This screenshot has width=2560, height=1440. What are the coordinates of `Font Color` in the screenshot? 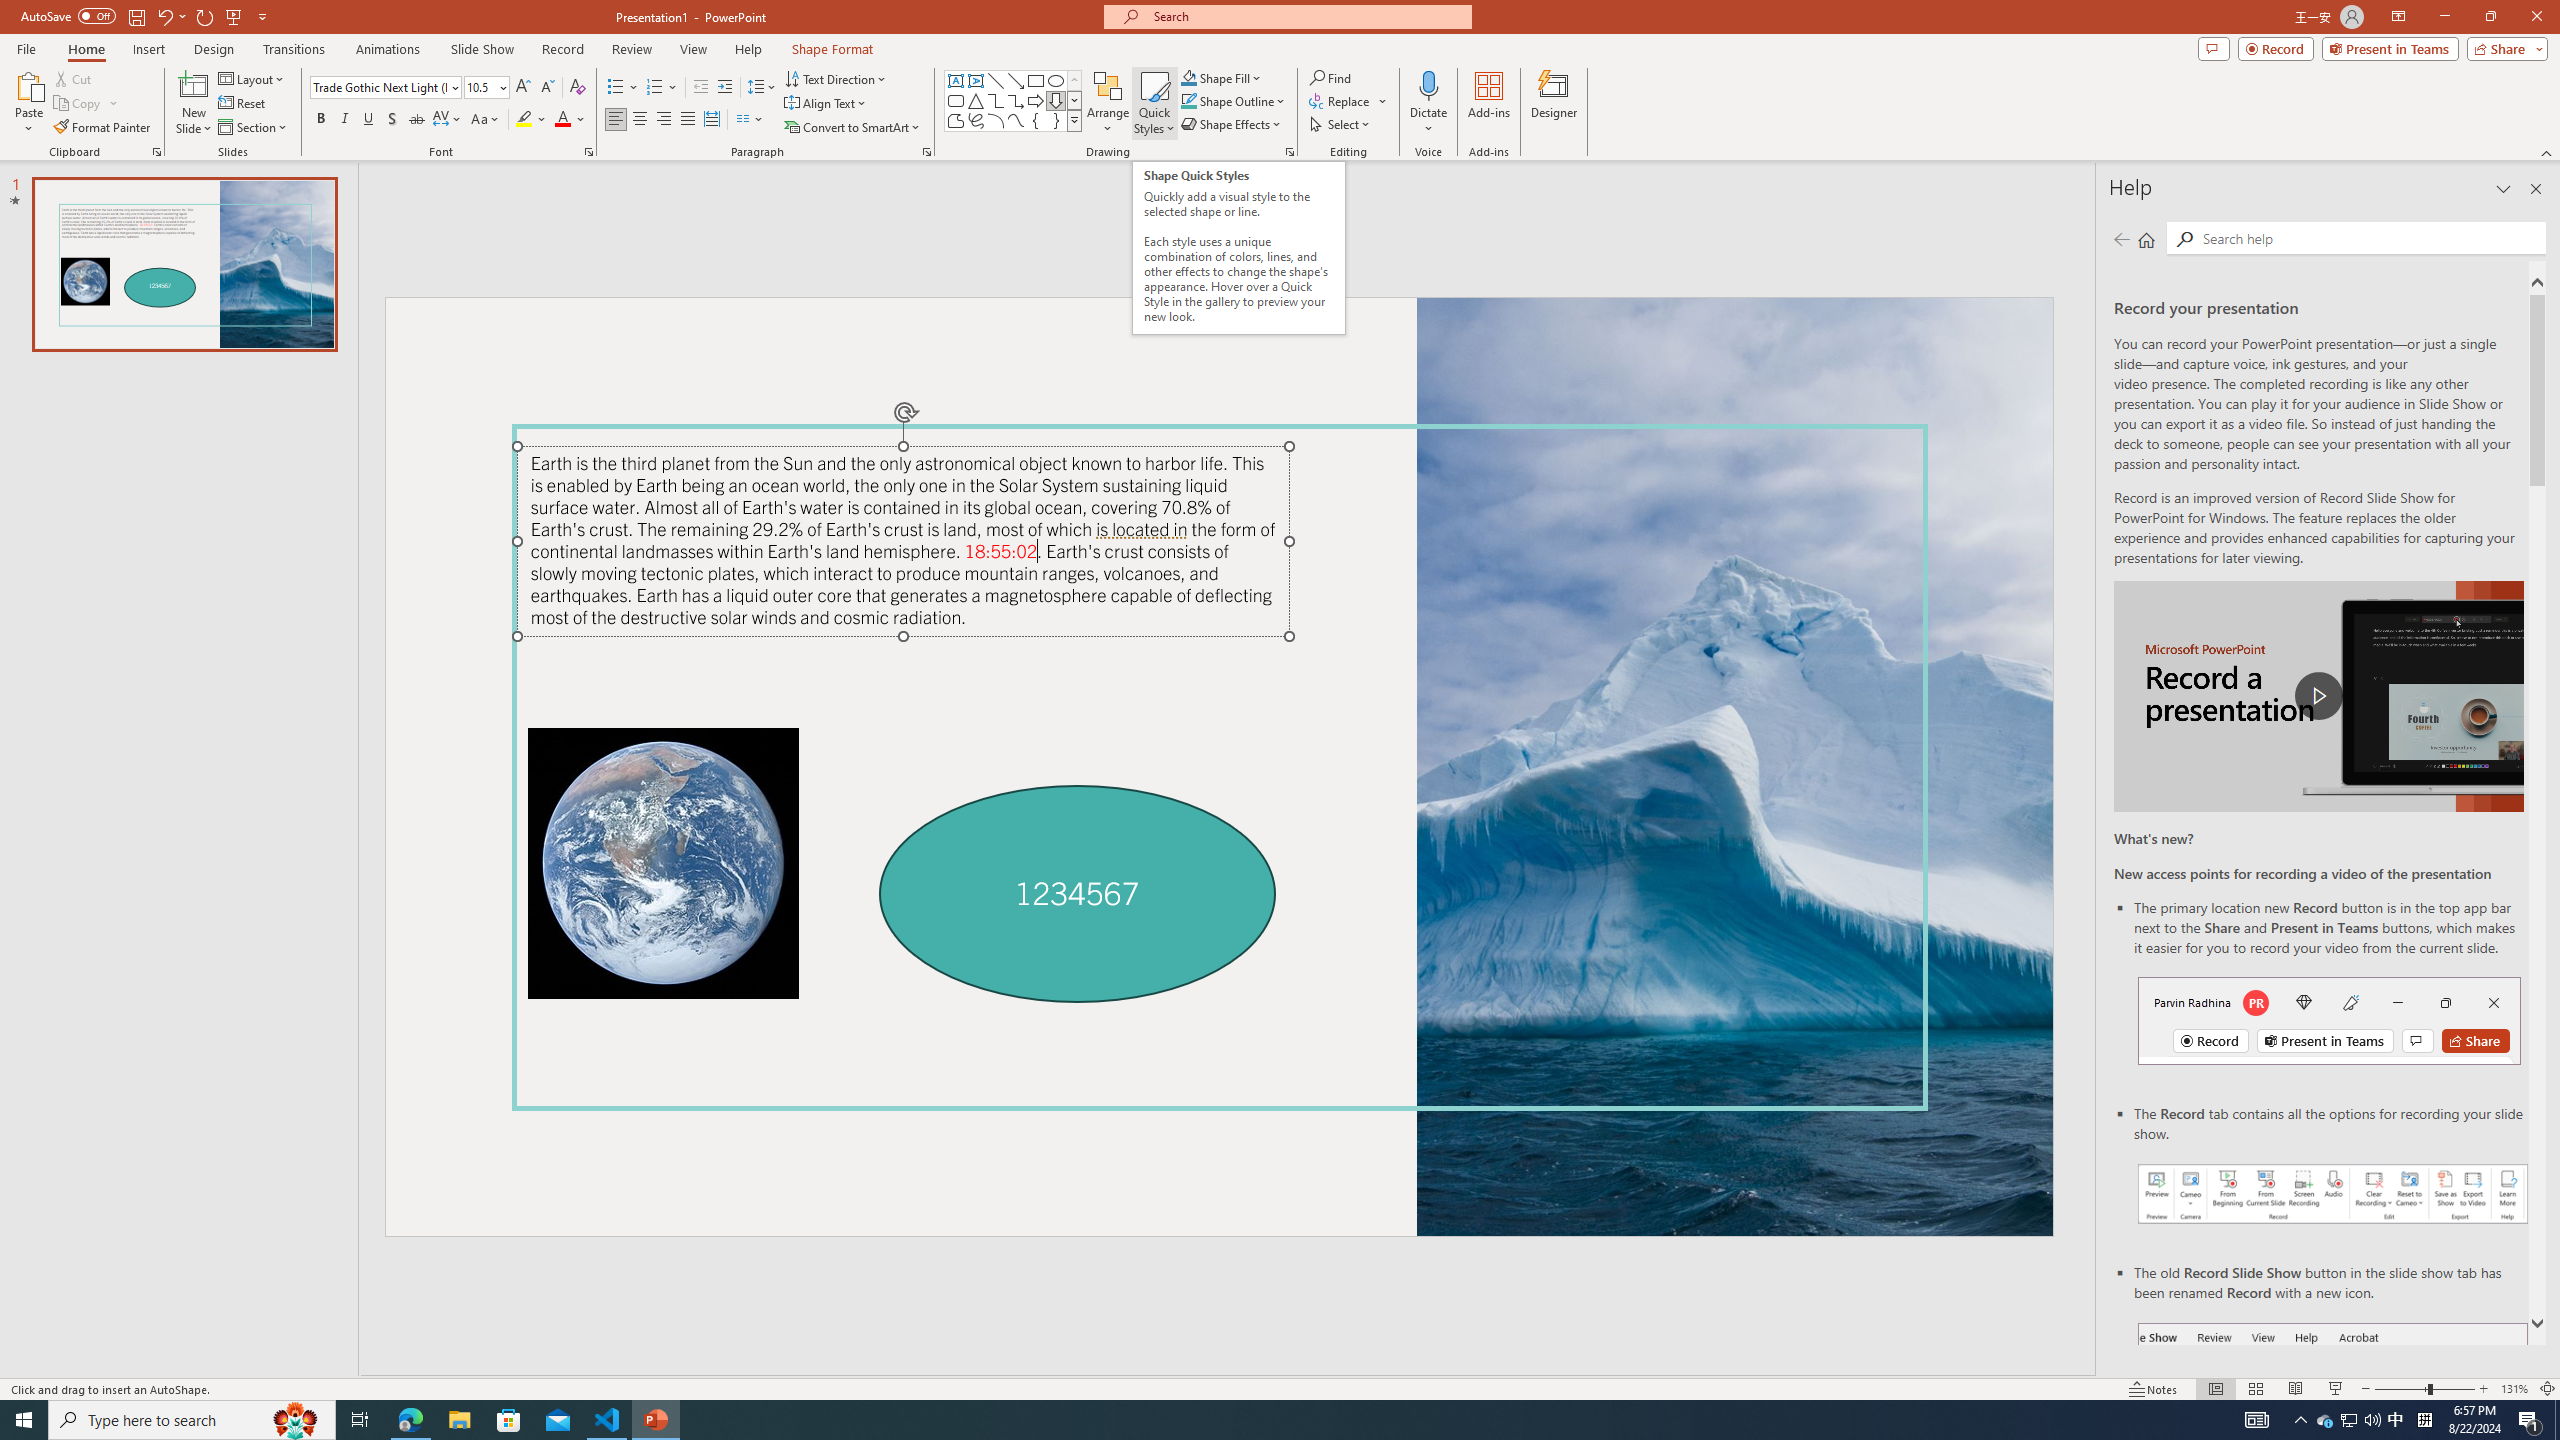 It's located at (570, 120).